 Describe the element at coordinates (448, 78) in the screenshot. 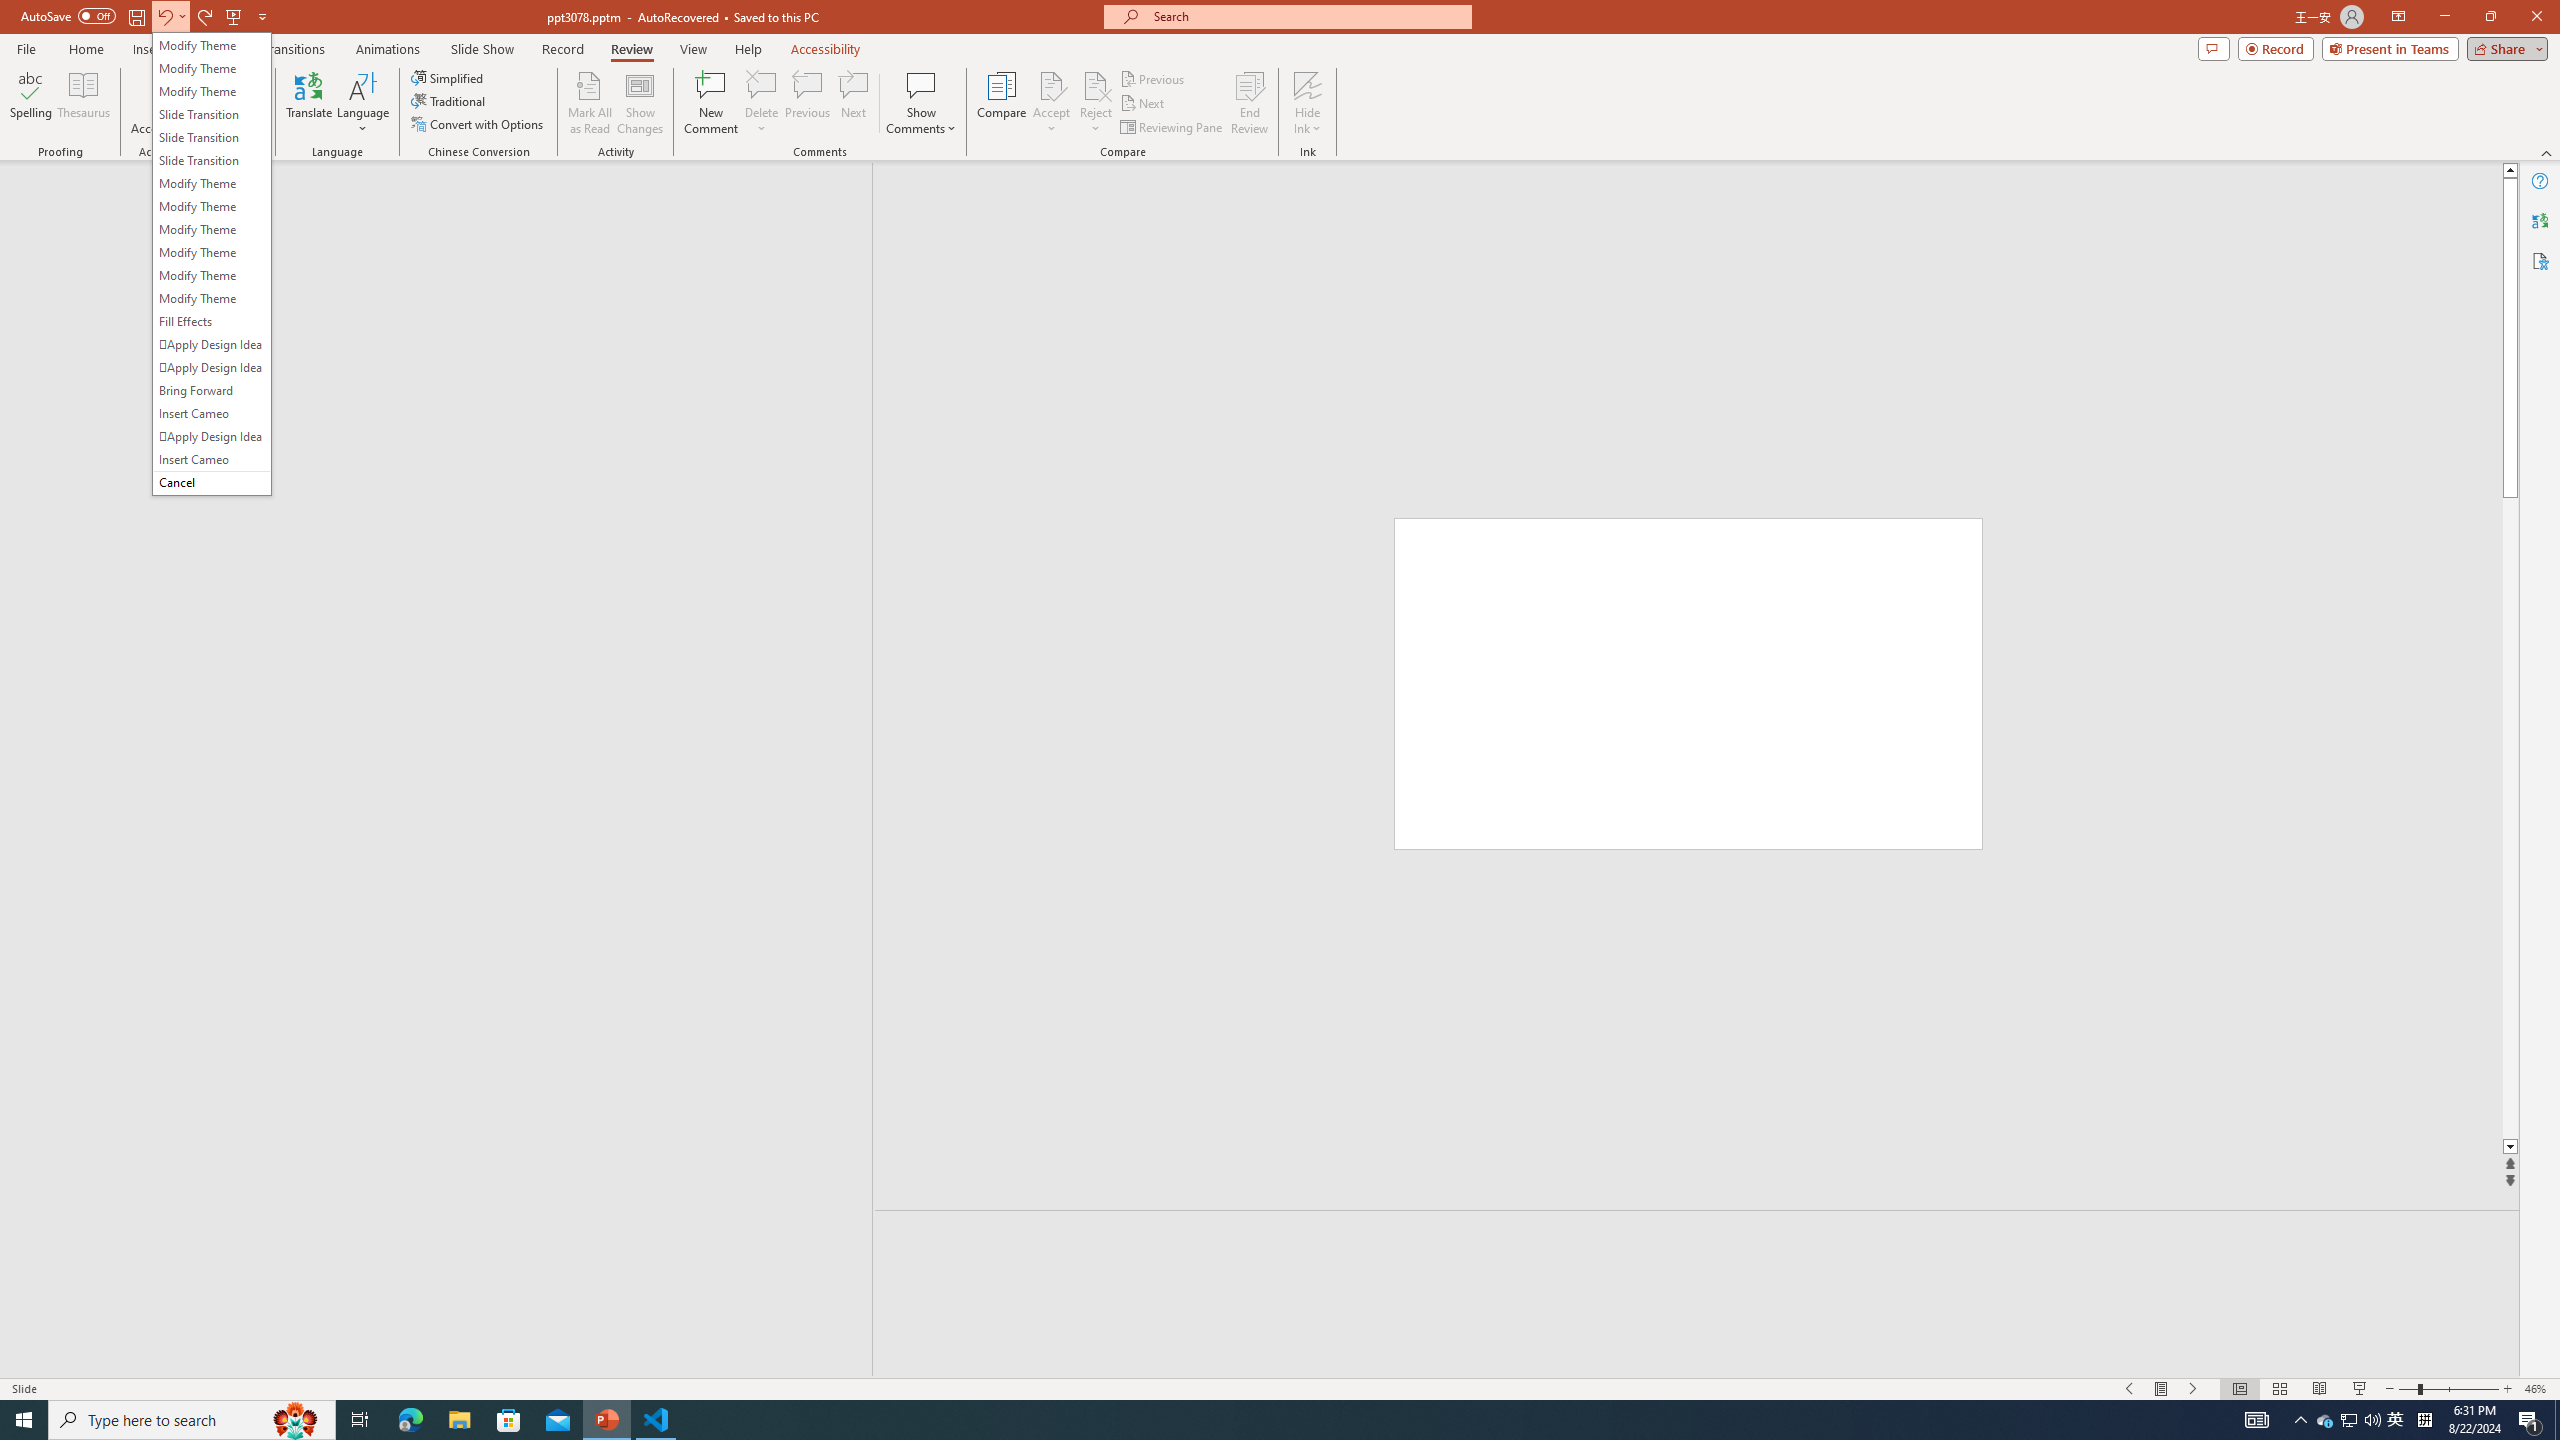

I see `Simplified` at that location.